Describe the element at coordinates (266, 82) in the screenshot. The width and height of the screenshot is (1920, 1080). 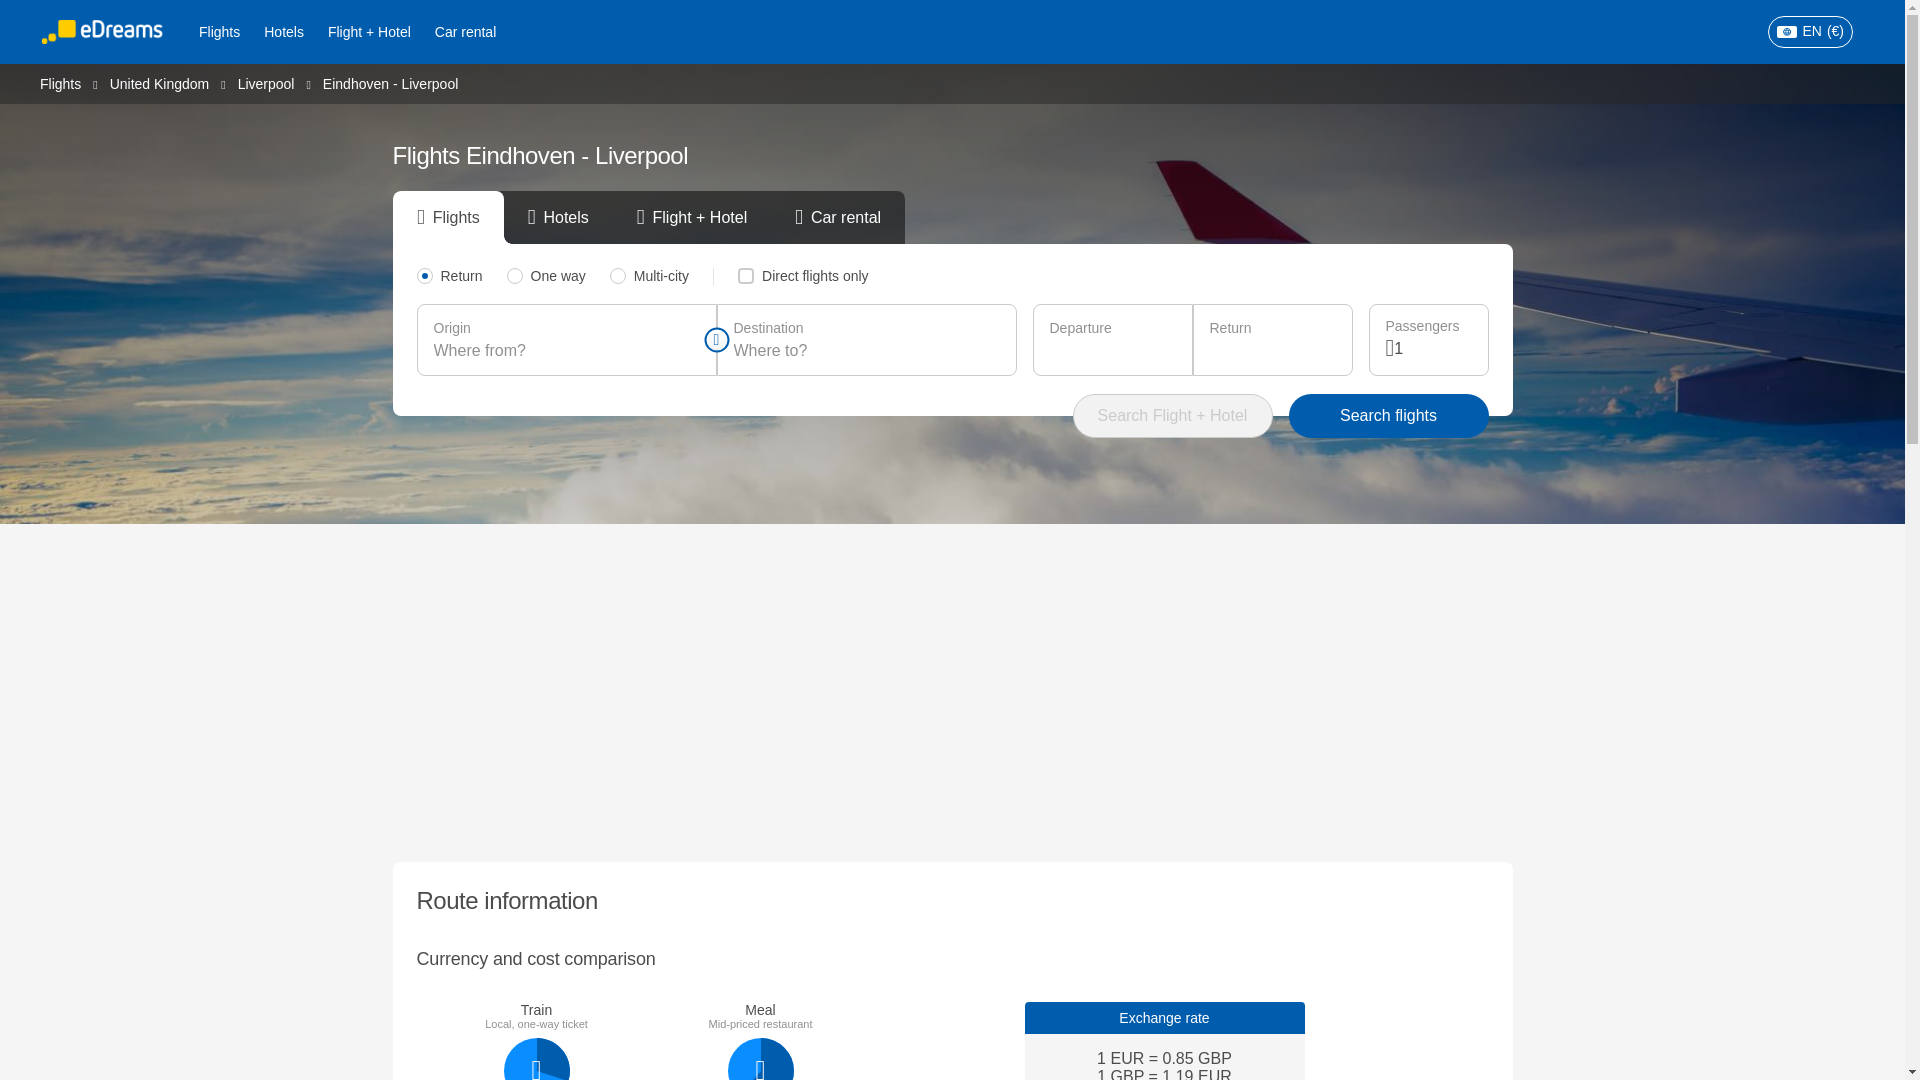
I see `Liverpool` at that location.